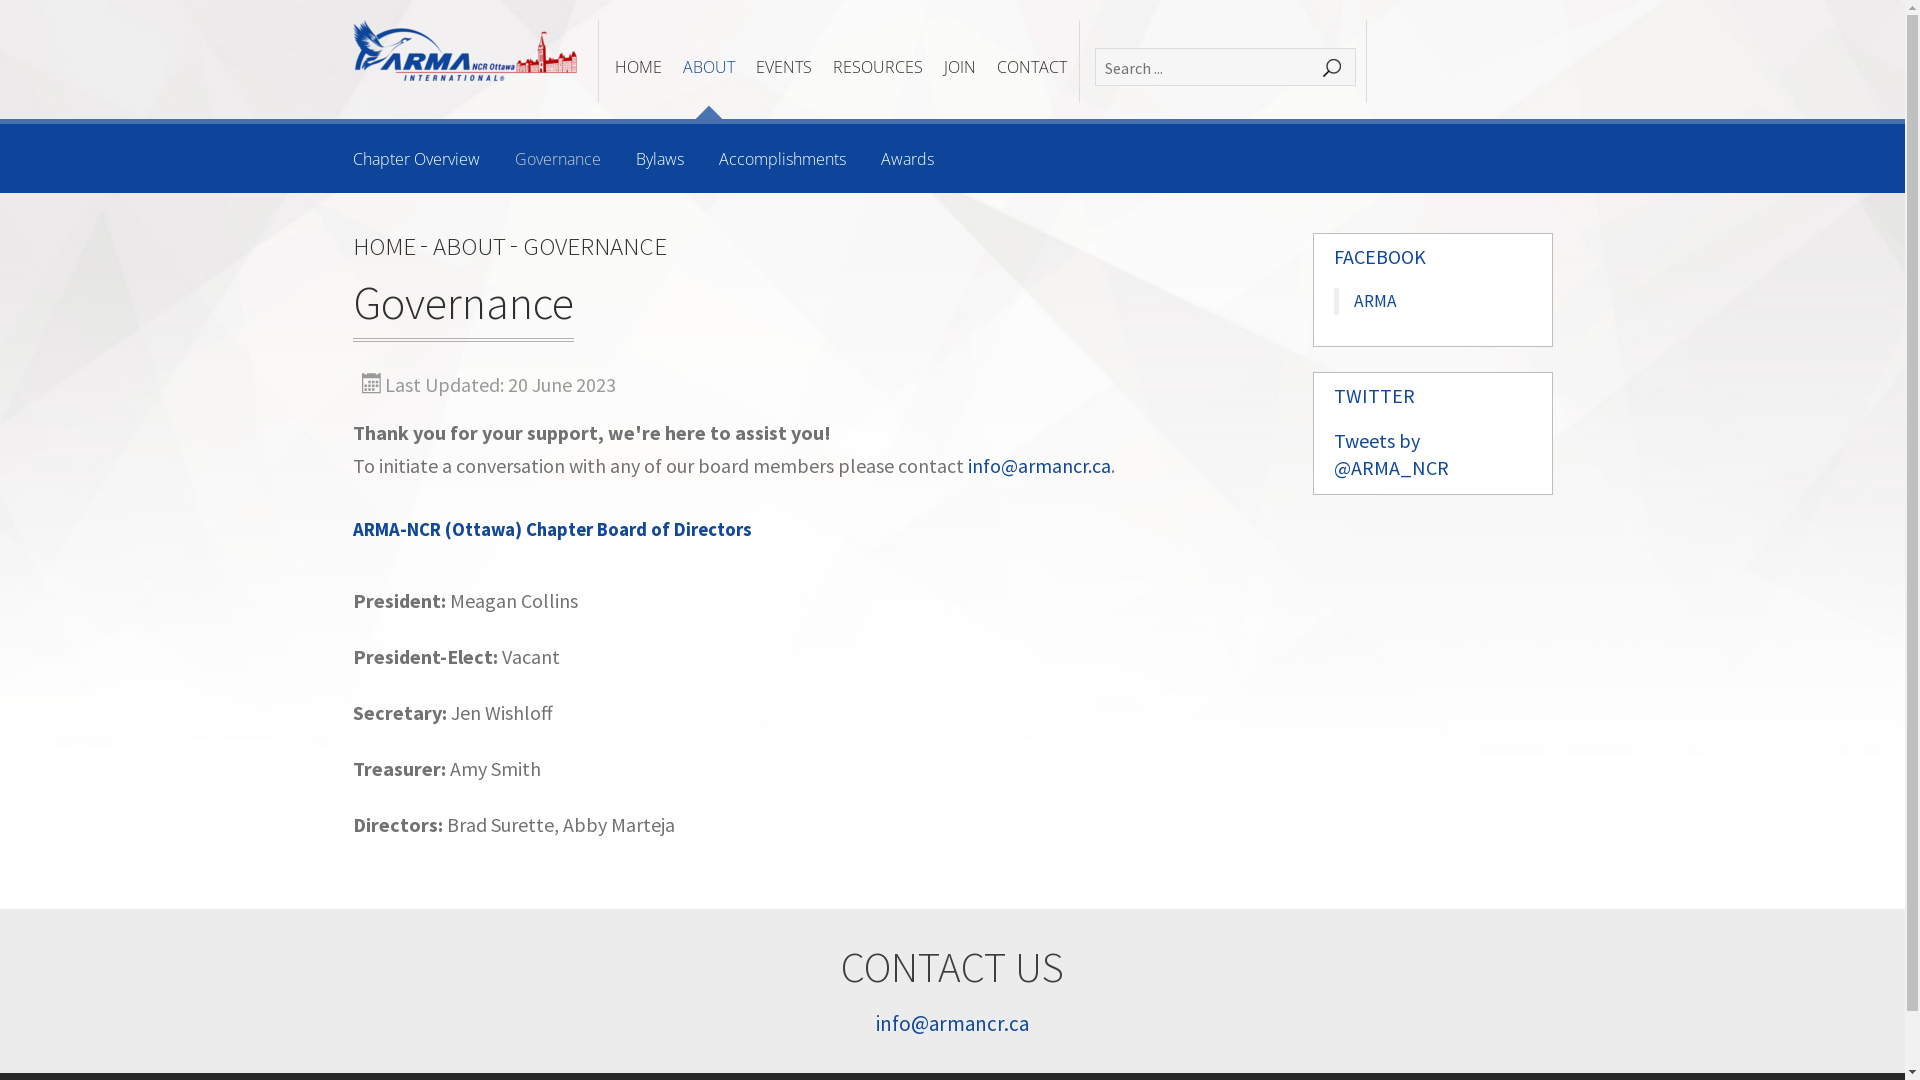 The image size is (1920, 1080). I want to click on info@armancr.ca, so click(1040, 466).